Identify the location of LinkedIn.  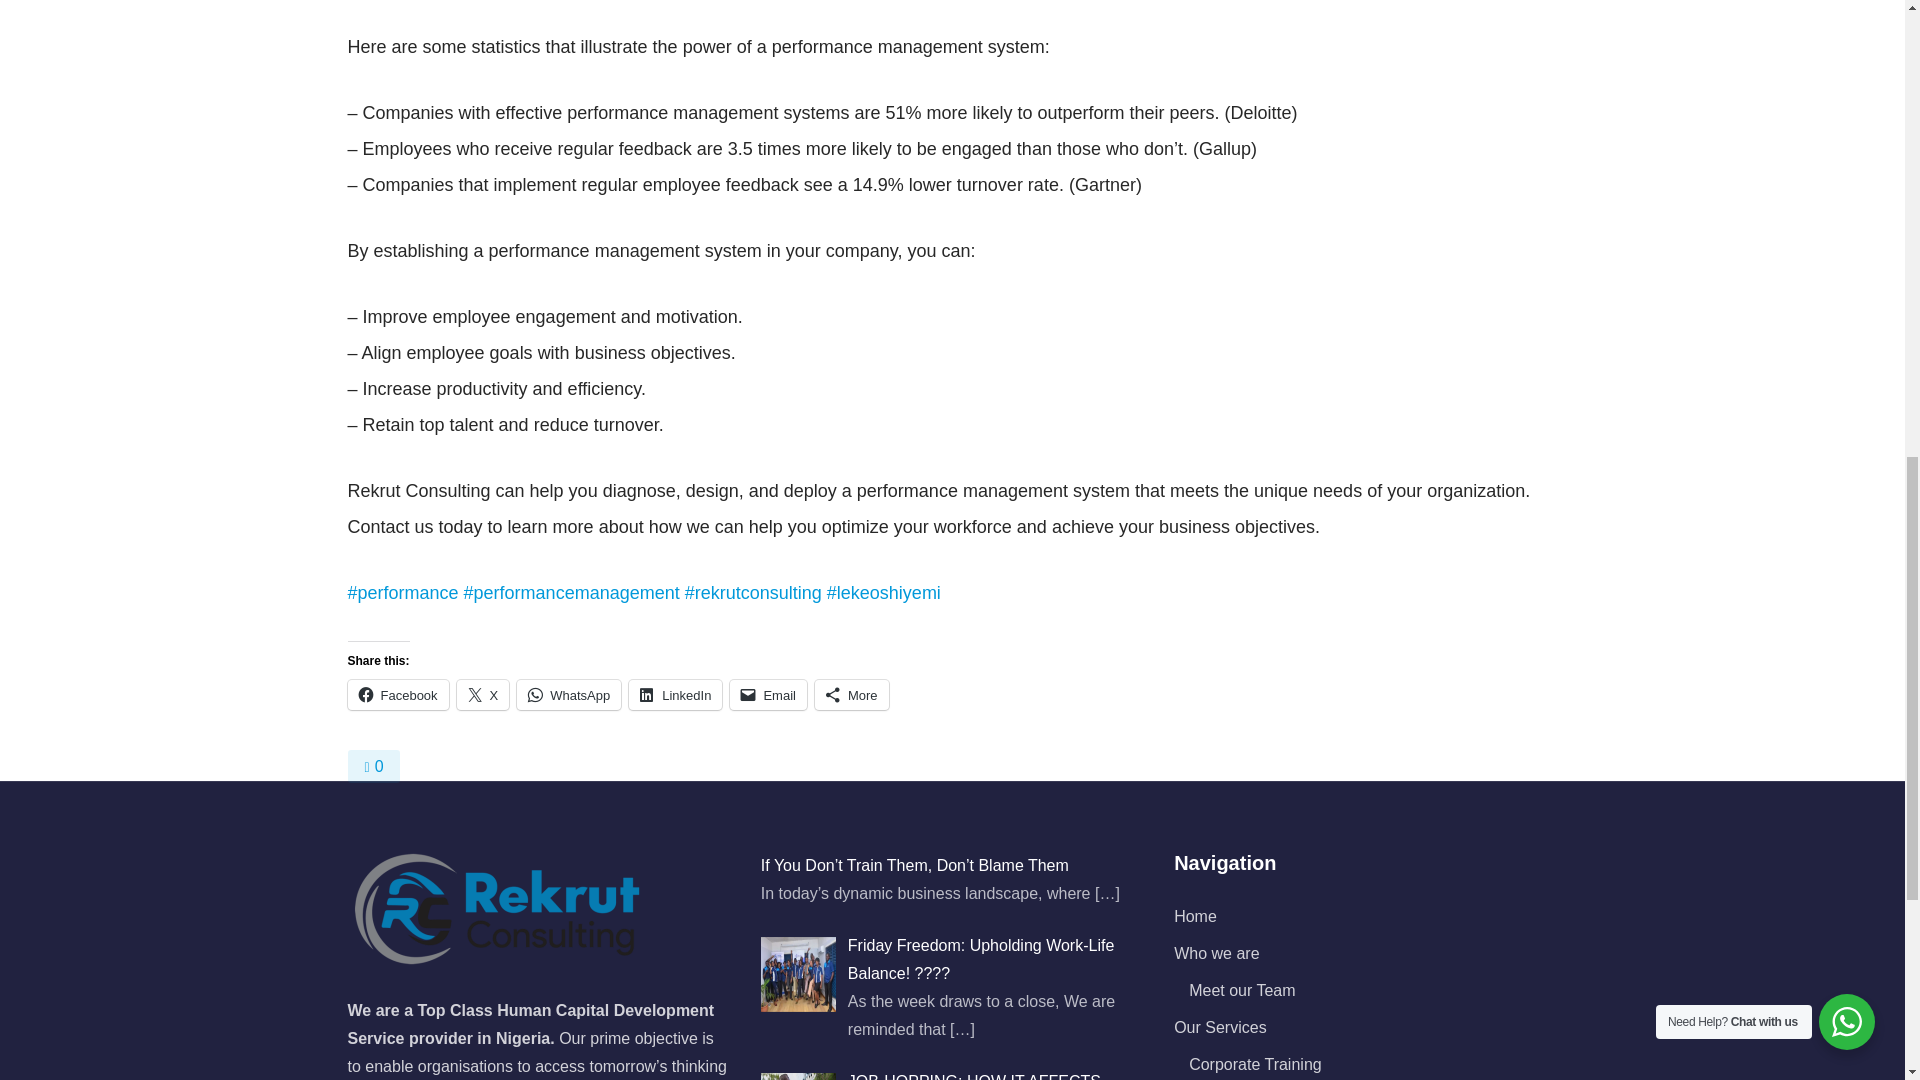
(675, 694).